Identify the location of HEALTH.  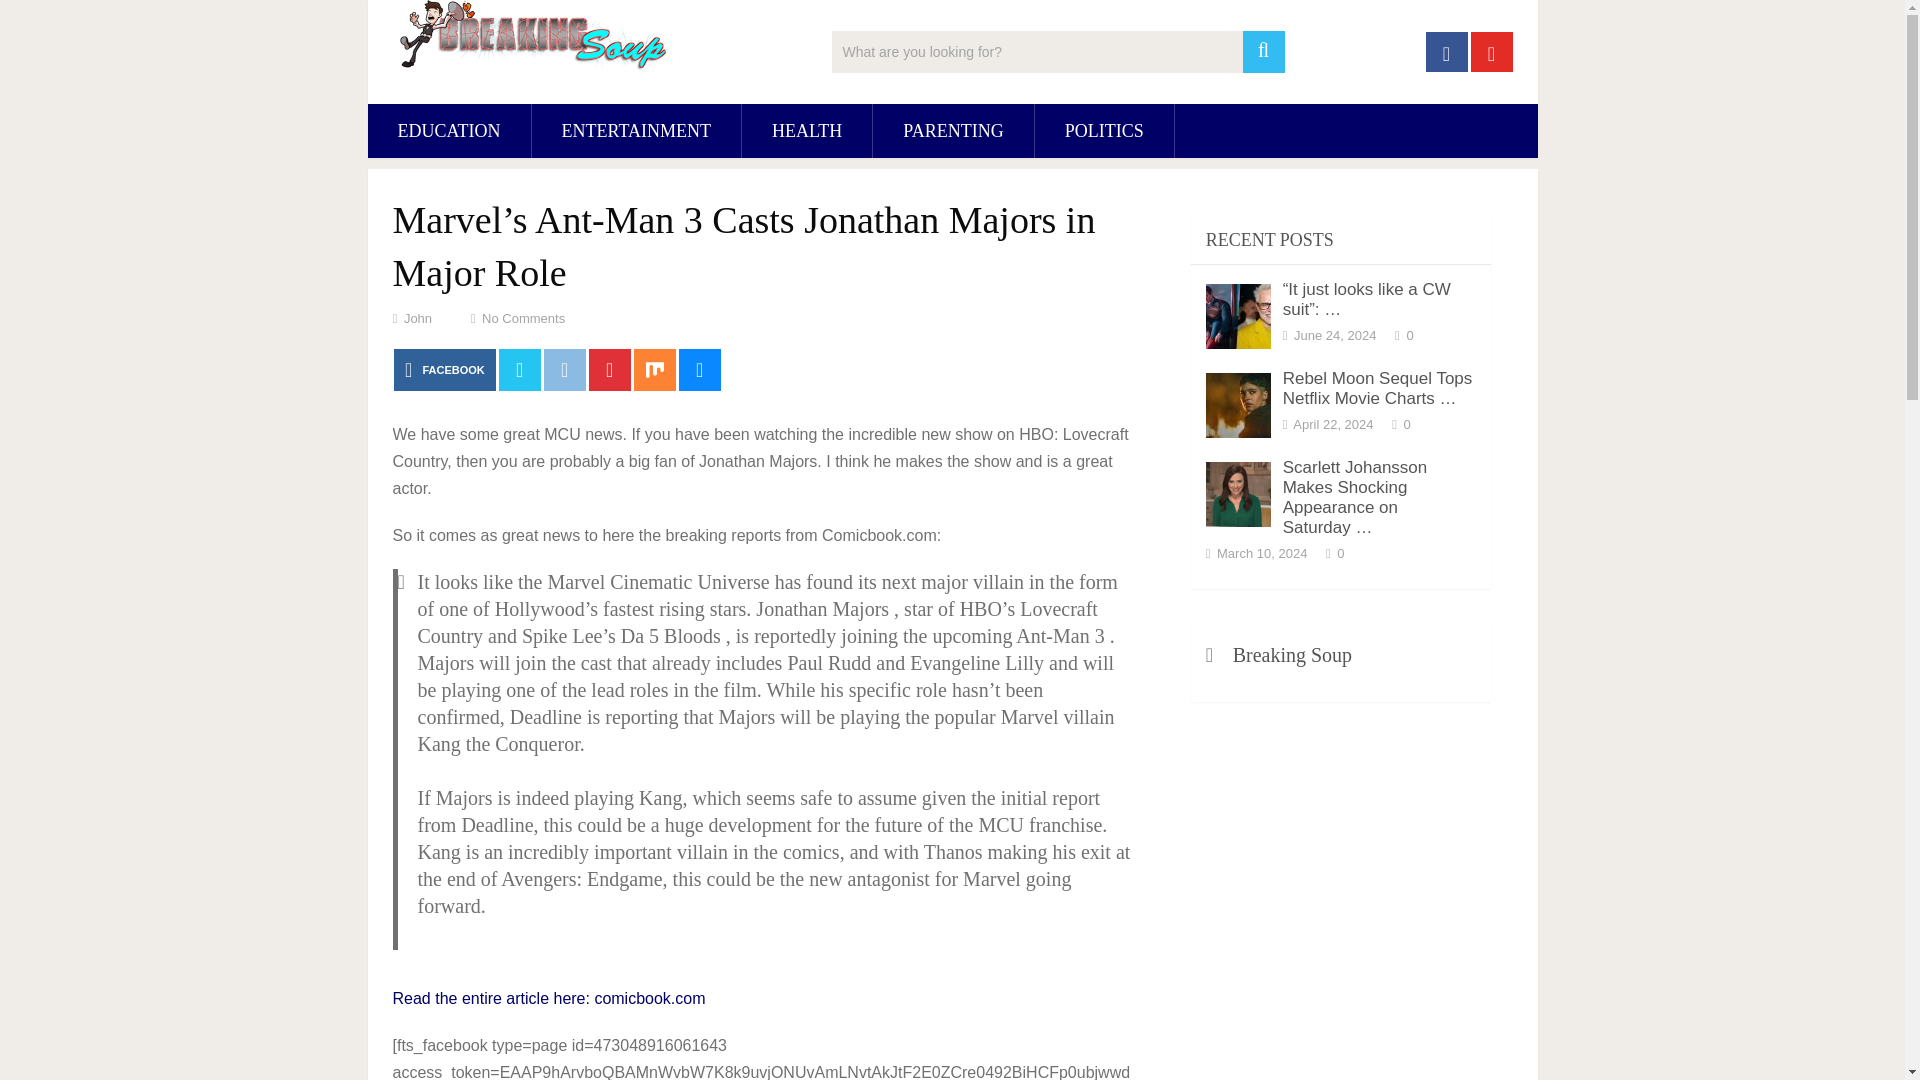
(806, 130).